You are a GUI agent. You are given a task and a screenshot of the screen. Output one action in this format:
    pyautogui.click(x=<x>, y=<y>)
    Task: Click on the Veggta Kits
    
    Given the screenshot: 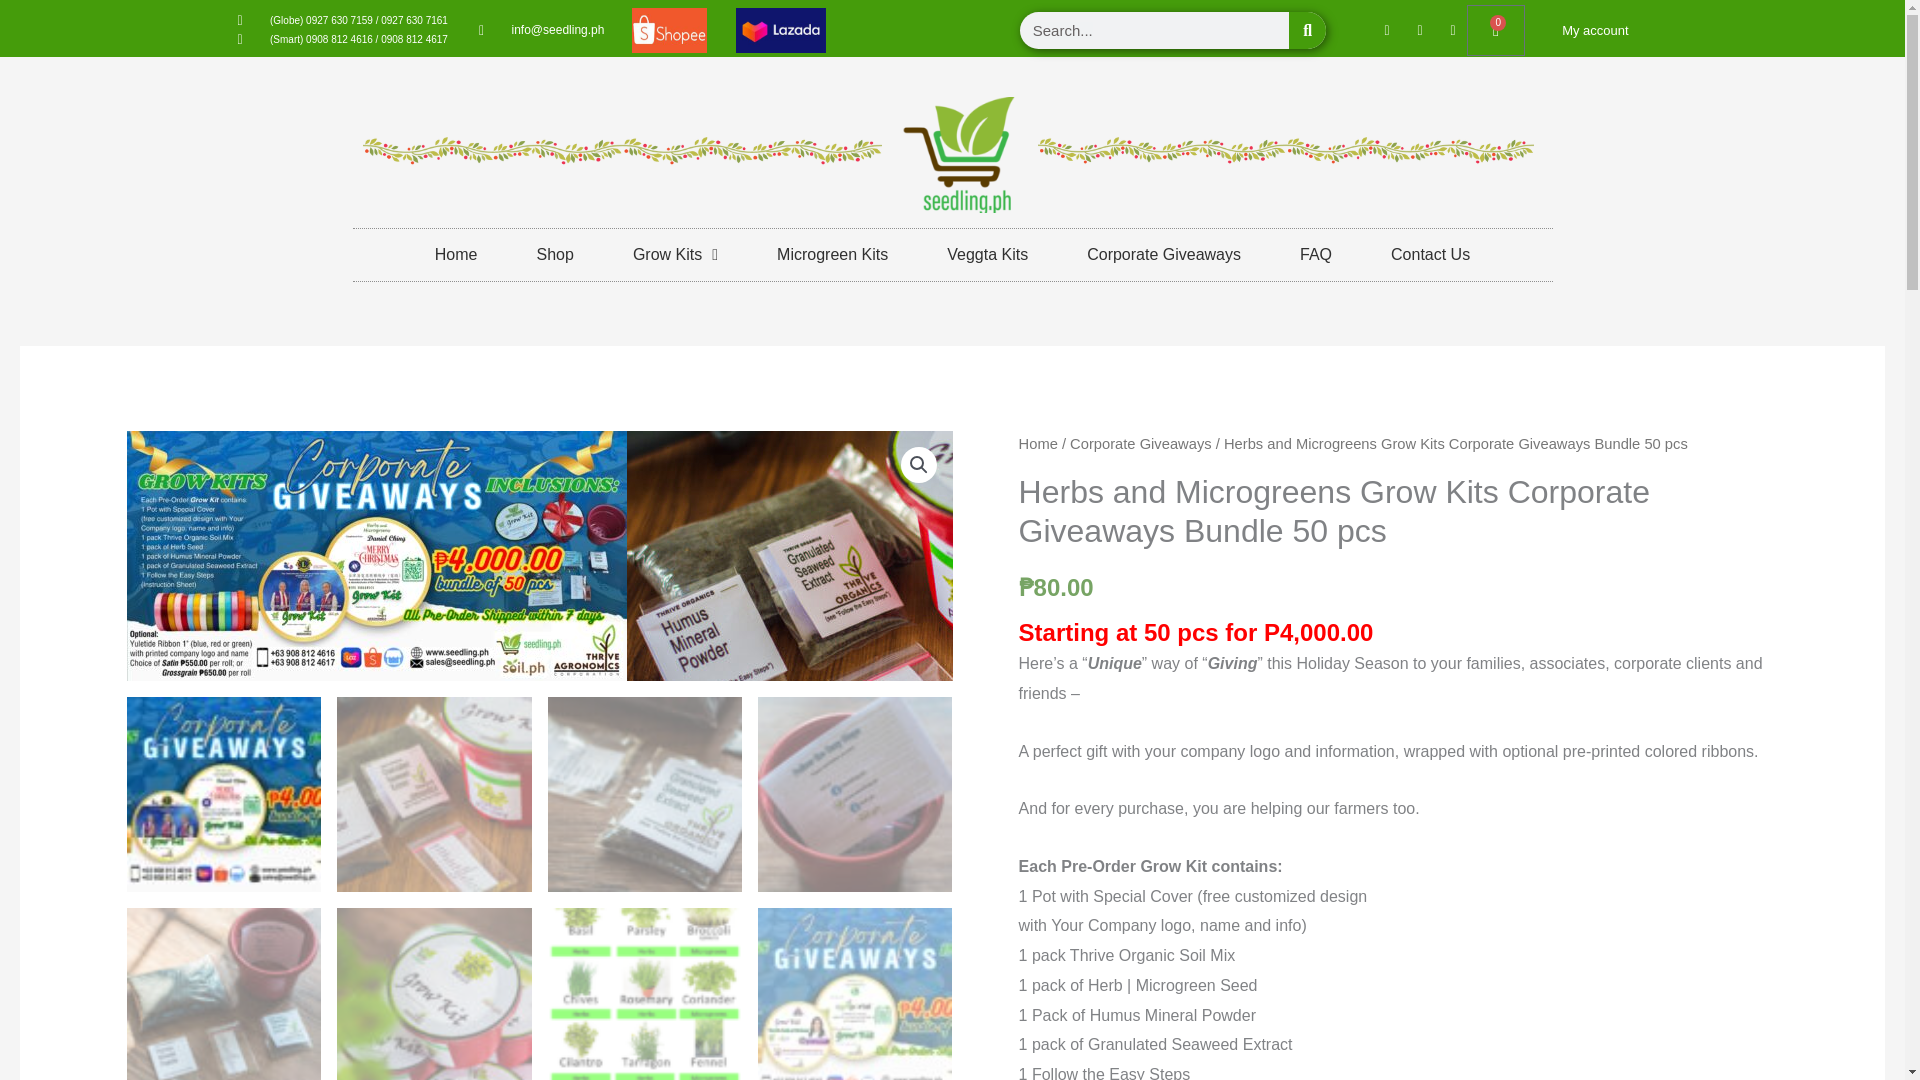 What is the action you would take?
    pyautogui.click(x=1582, y=30)
    